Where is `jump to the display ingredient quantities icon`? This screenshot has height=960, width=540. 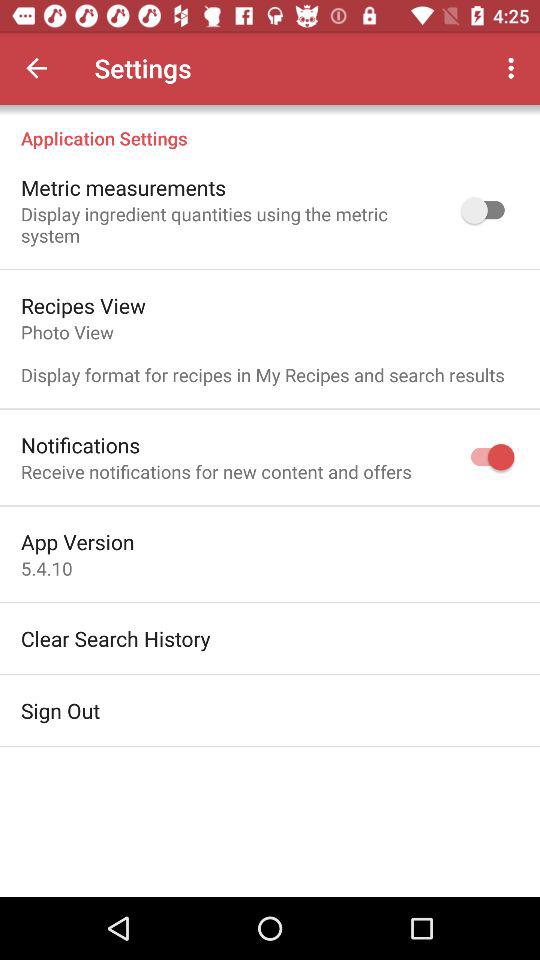
jump to the display ingredient quantities icon is located at coordinates (228, 224).